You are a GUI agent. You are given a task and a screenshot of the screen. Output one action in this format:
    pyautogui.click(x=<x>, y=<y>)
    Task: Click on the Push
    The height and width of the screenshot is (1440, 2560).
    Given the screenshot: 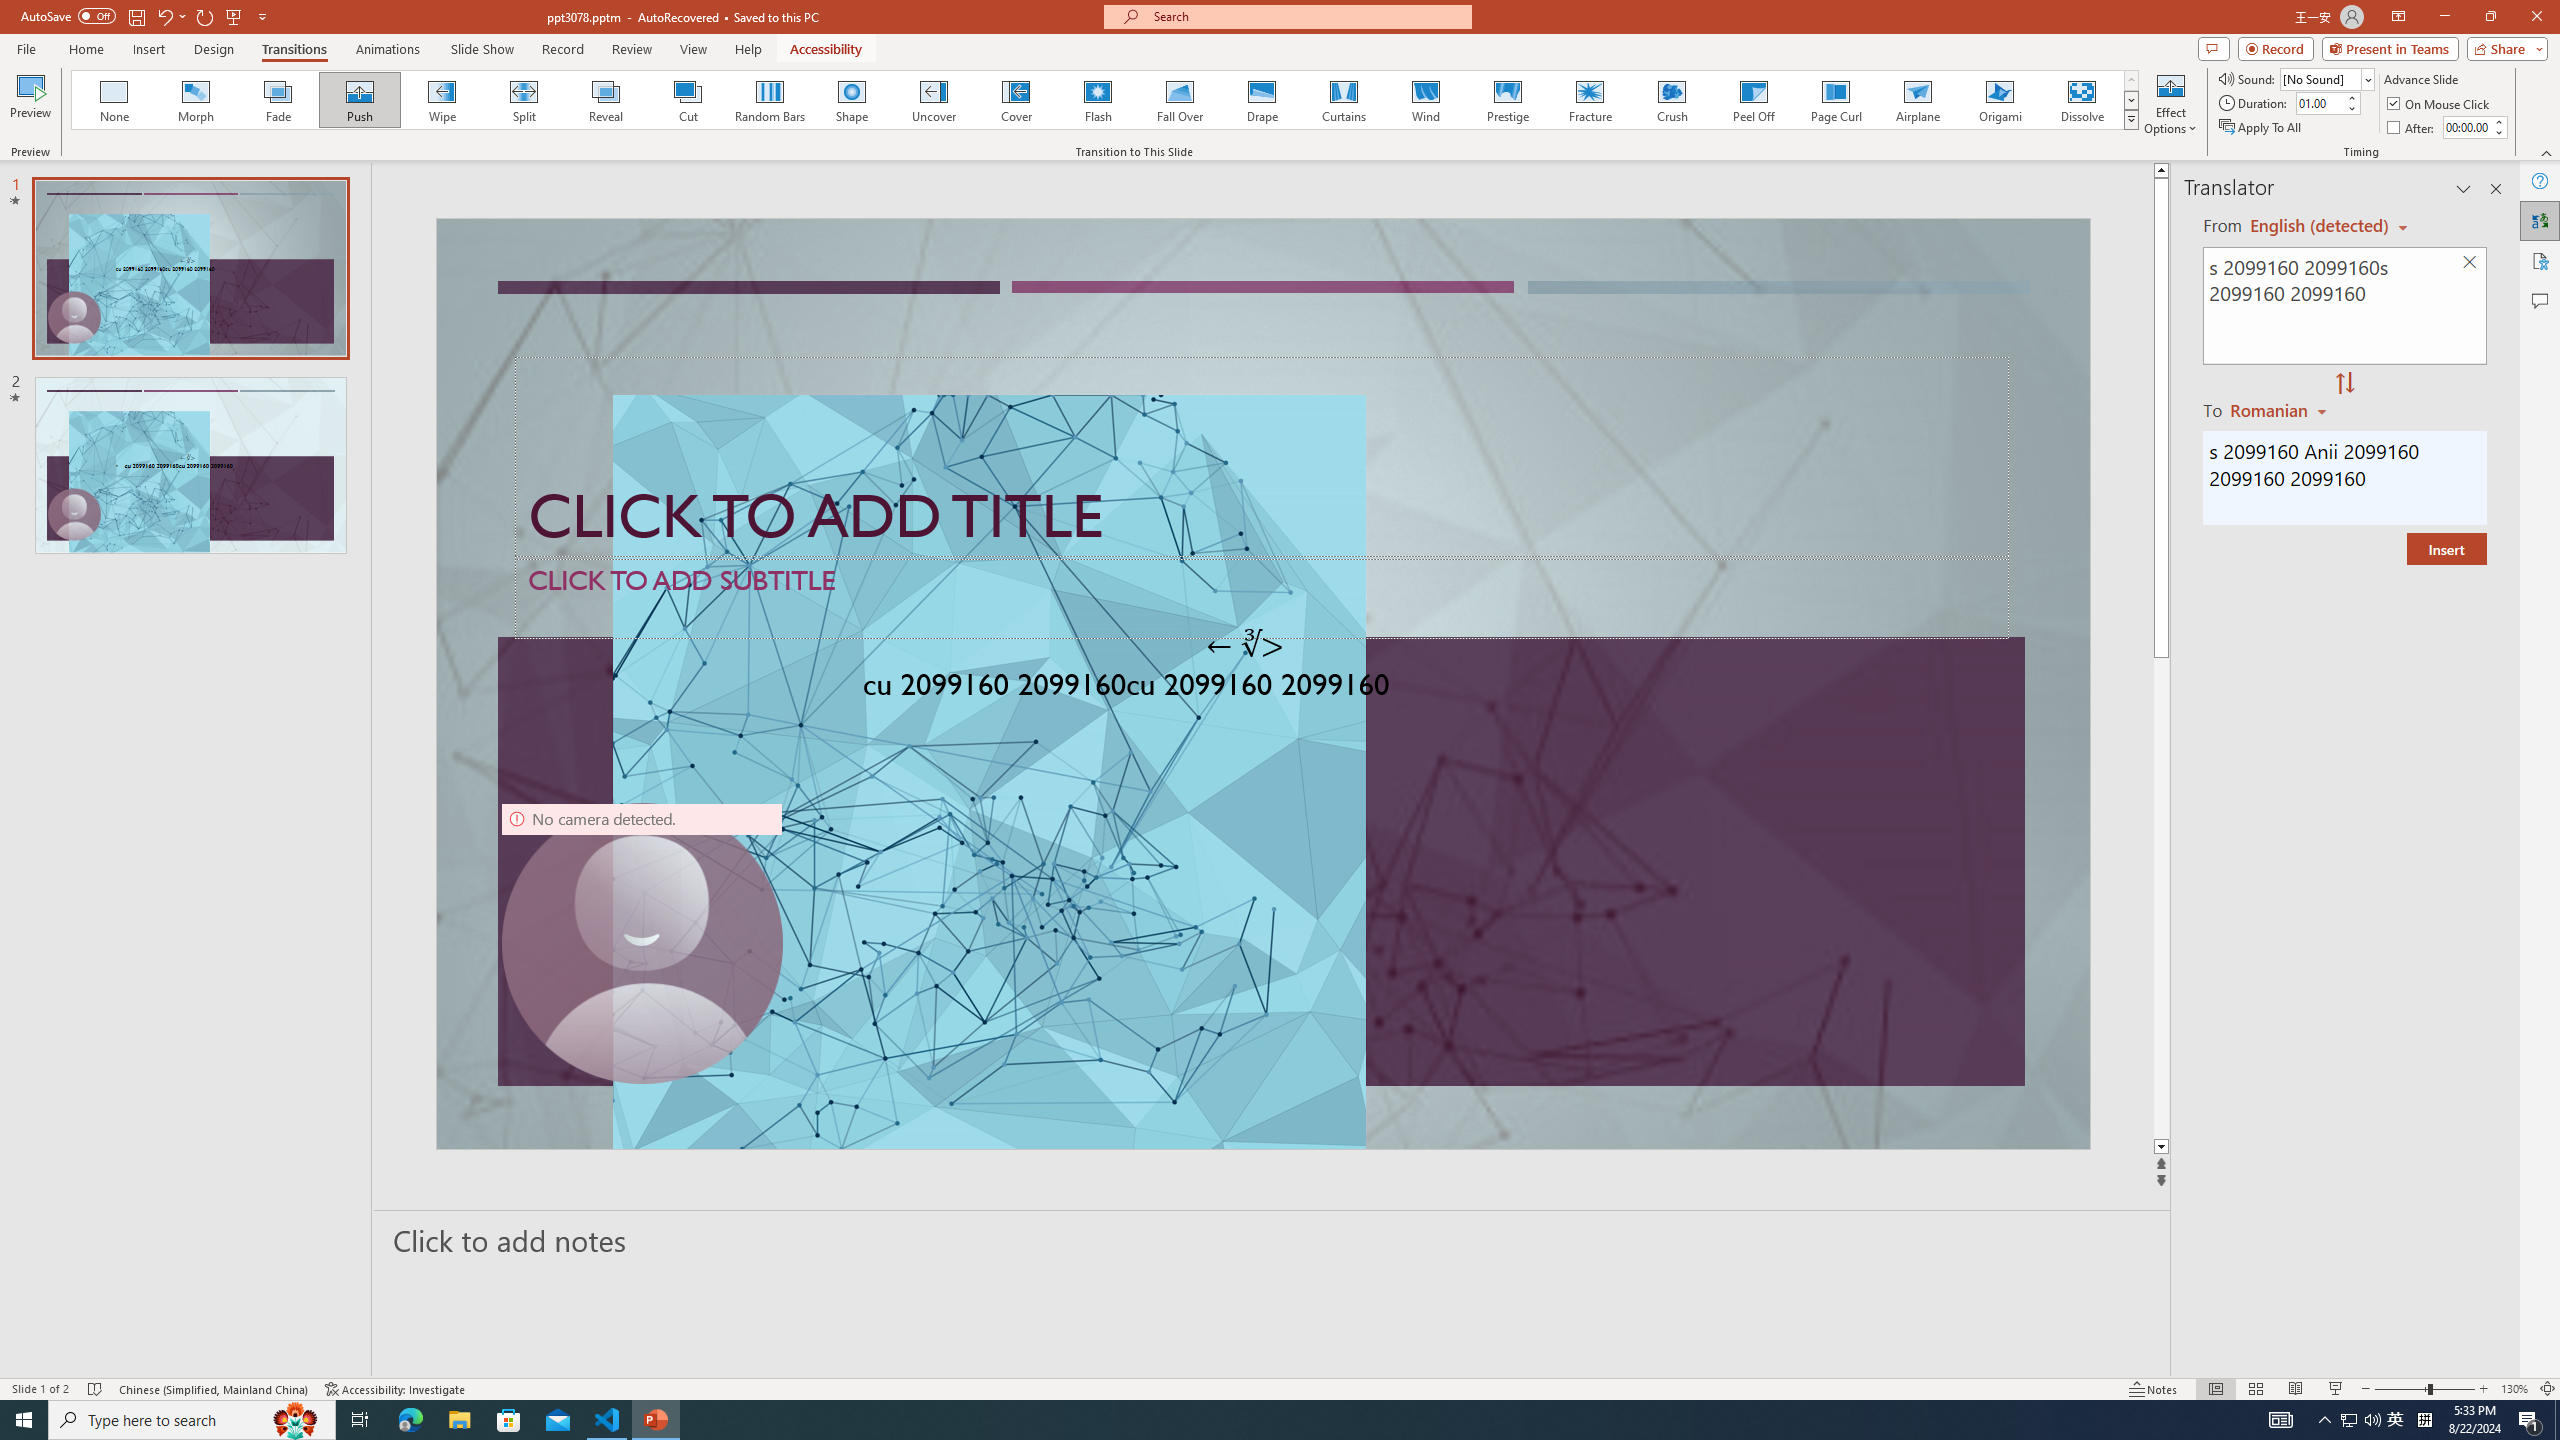 What is the action you would take?
    pyautogui.click(x=360, y=100)
    